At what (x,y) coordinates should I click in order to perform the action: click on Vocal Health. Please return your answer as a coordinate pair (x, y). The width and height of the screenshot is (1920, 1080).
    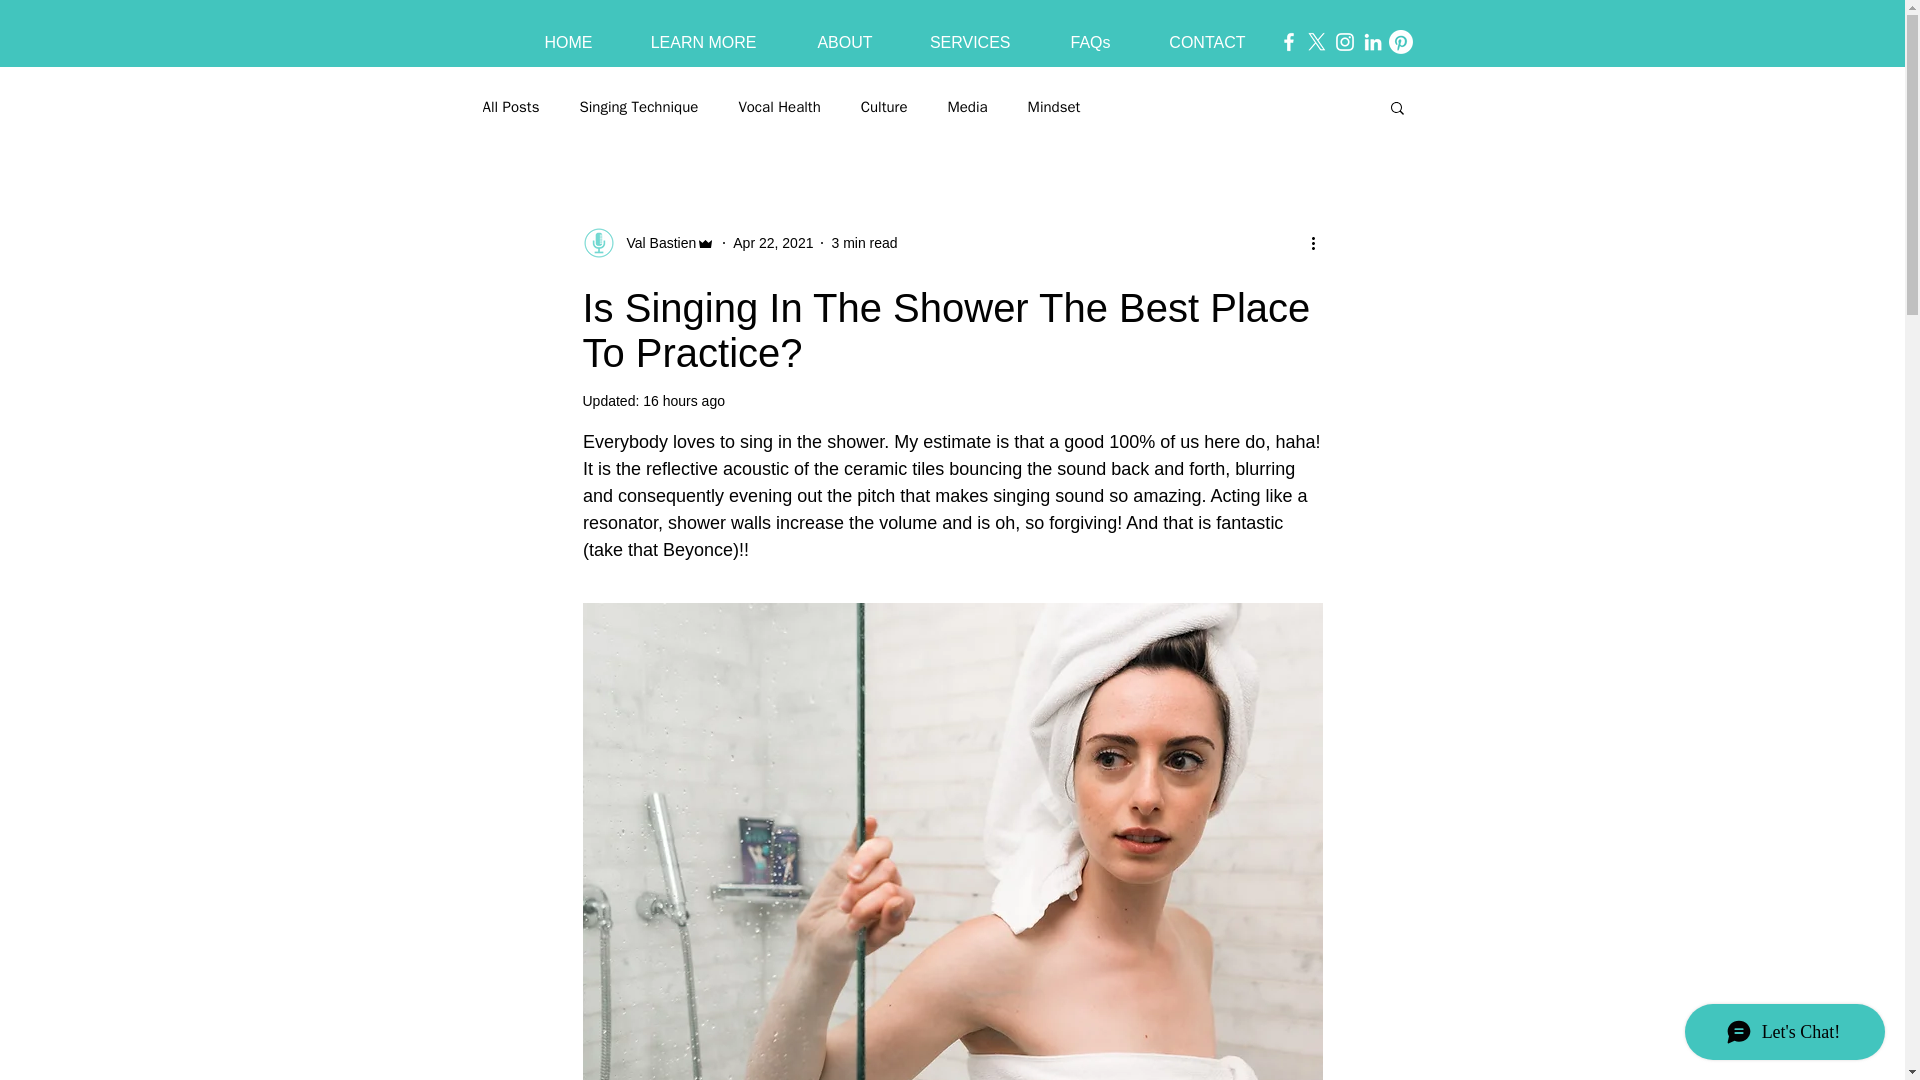
    Looking at the image, I should click on (778, 107).